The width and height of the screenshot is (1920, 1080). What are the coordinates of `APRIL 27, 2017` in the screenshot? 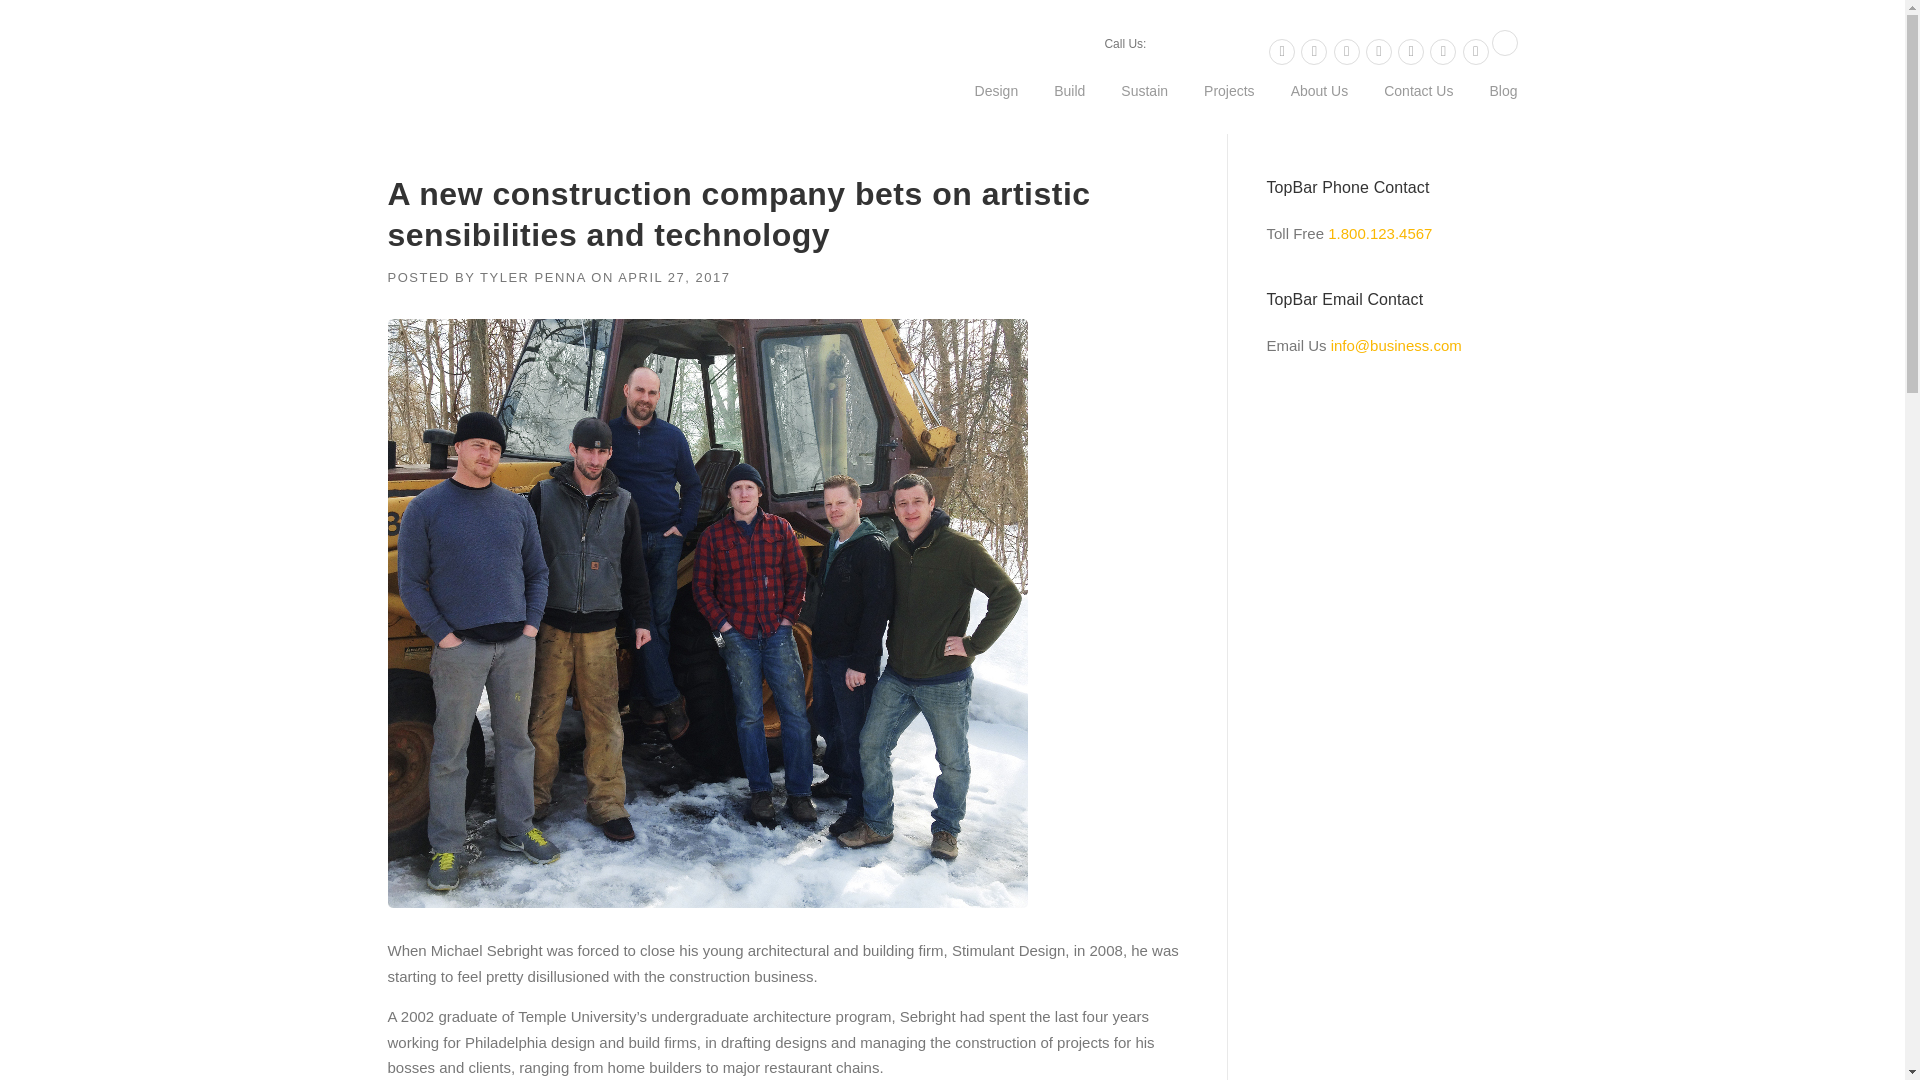 It's located at (674, 278).